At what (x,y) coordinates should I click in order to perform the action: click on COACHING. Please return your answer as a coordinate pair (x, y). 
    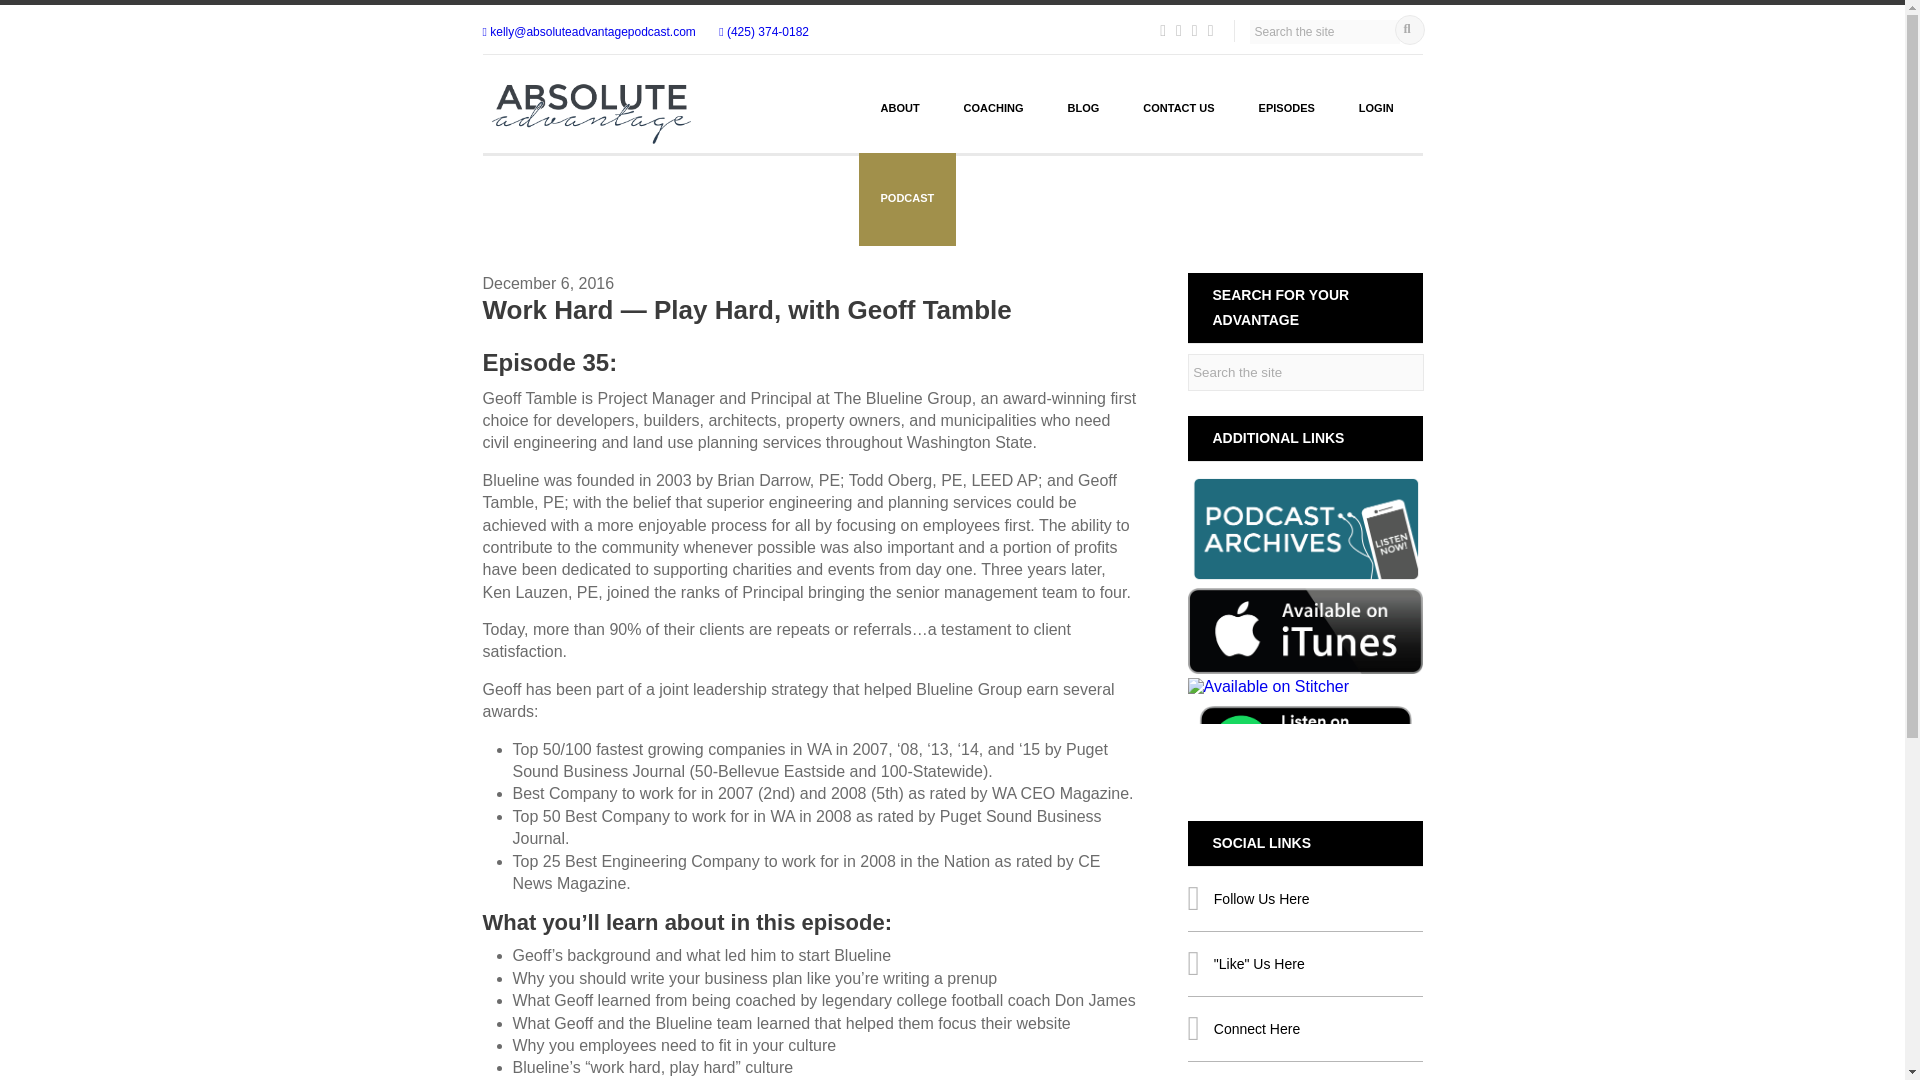
    Looking at the image, I should click on (994, 108).